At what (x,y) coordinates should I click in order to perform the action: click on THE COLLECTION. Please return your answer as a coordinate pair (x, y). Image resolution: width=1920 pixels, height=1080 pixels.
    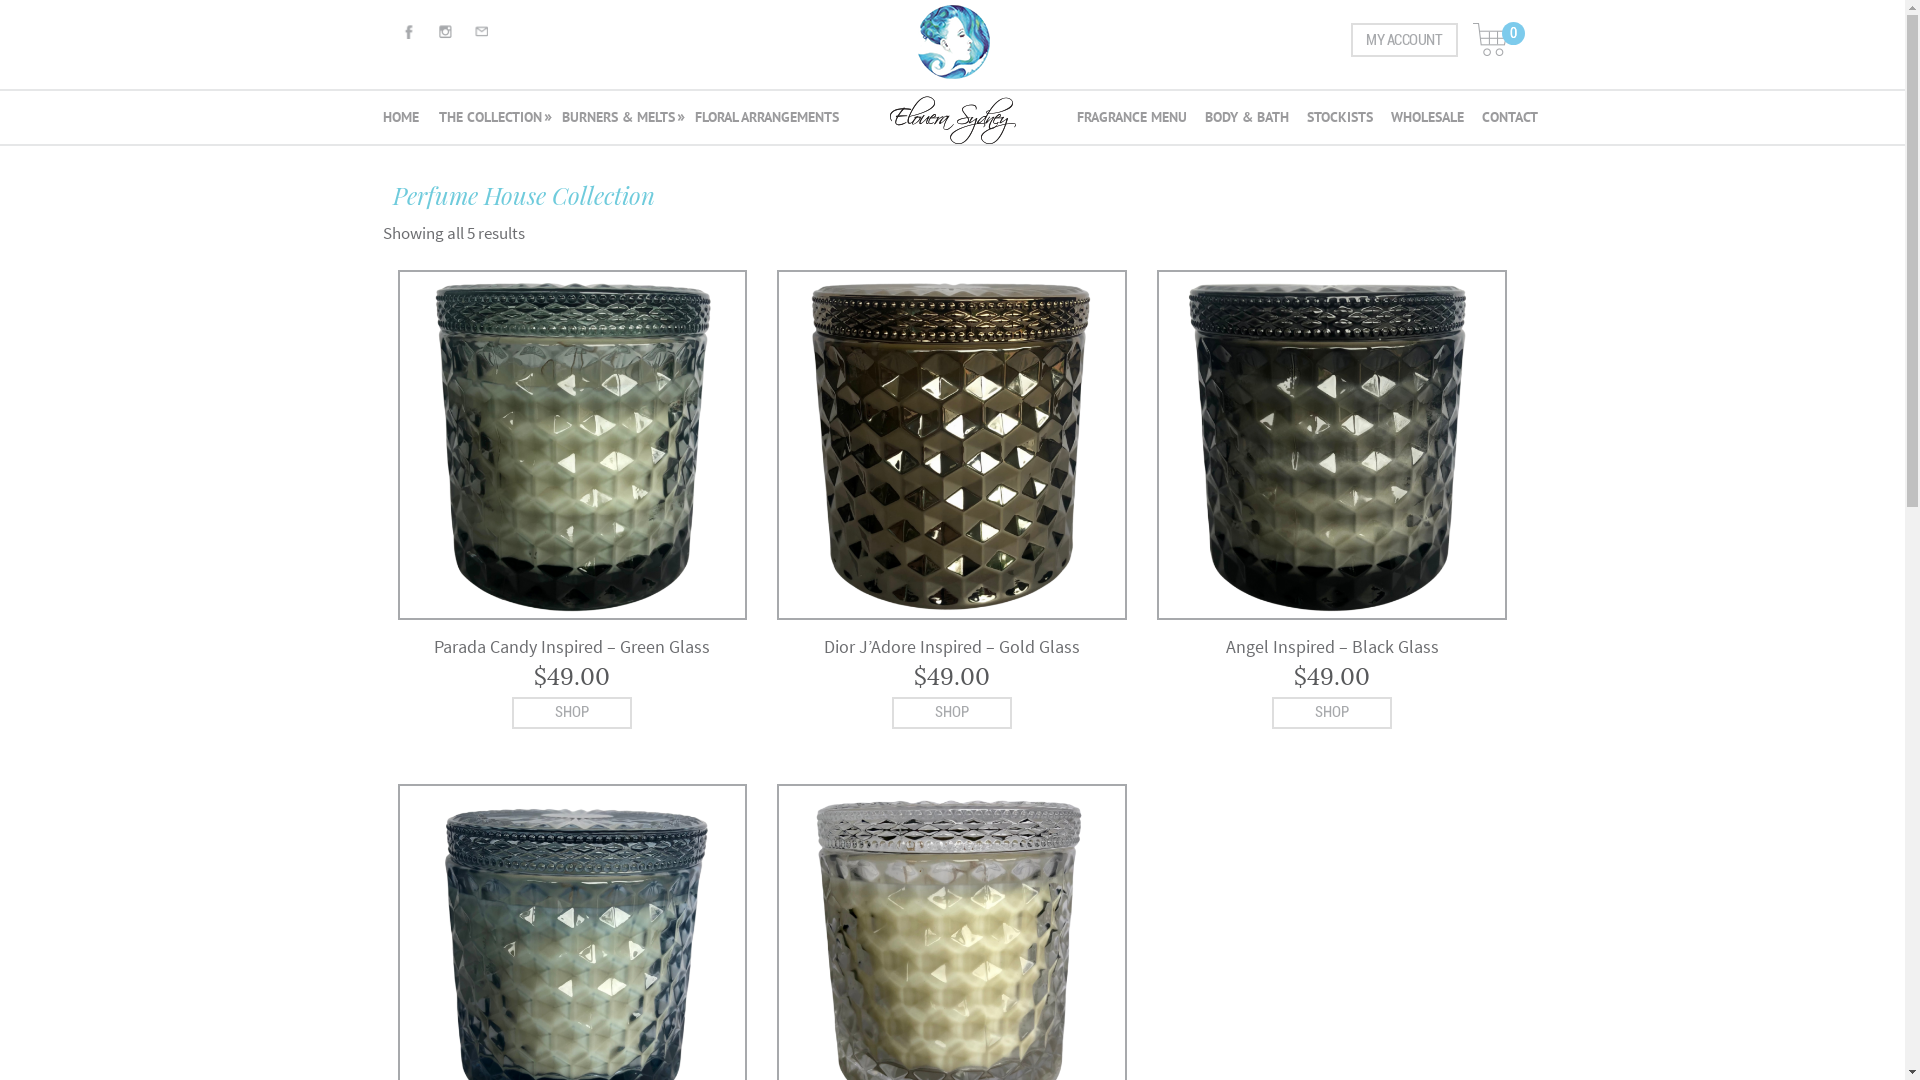
    Looking at the image, I should click on (490, 120).